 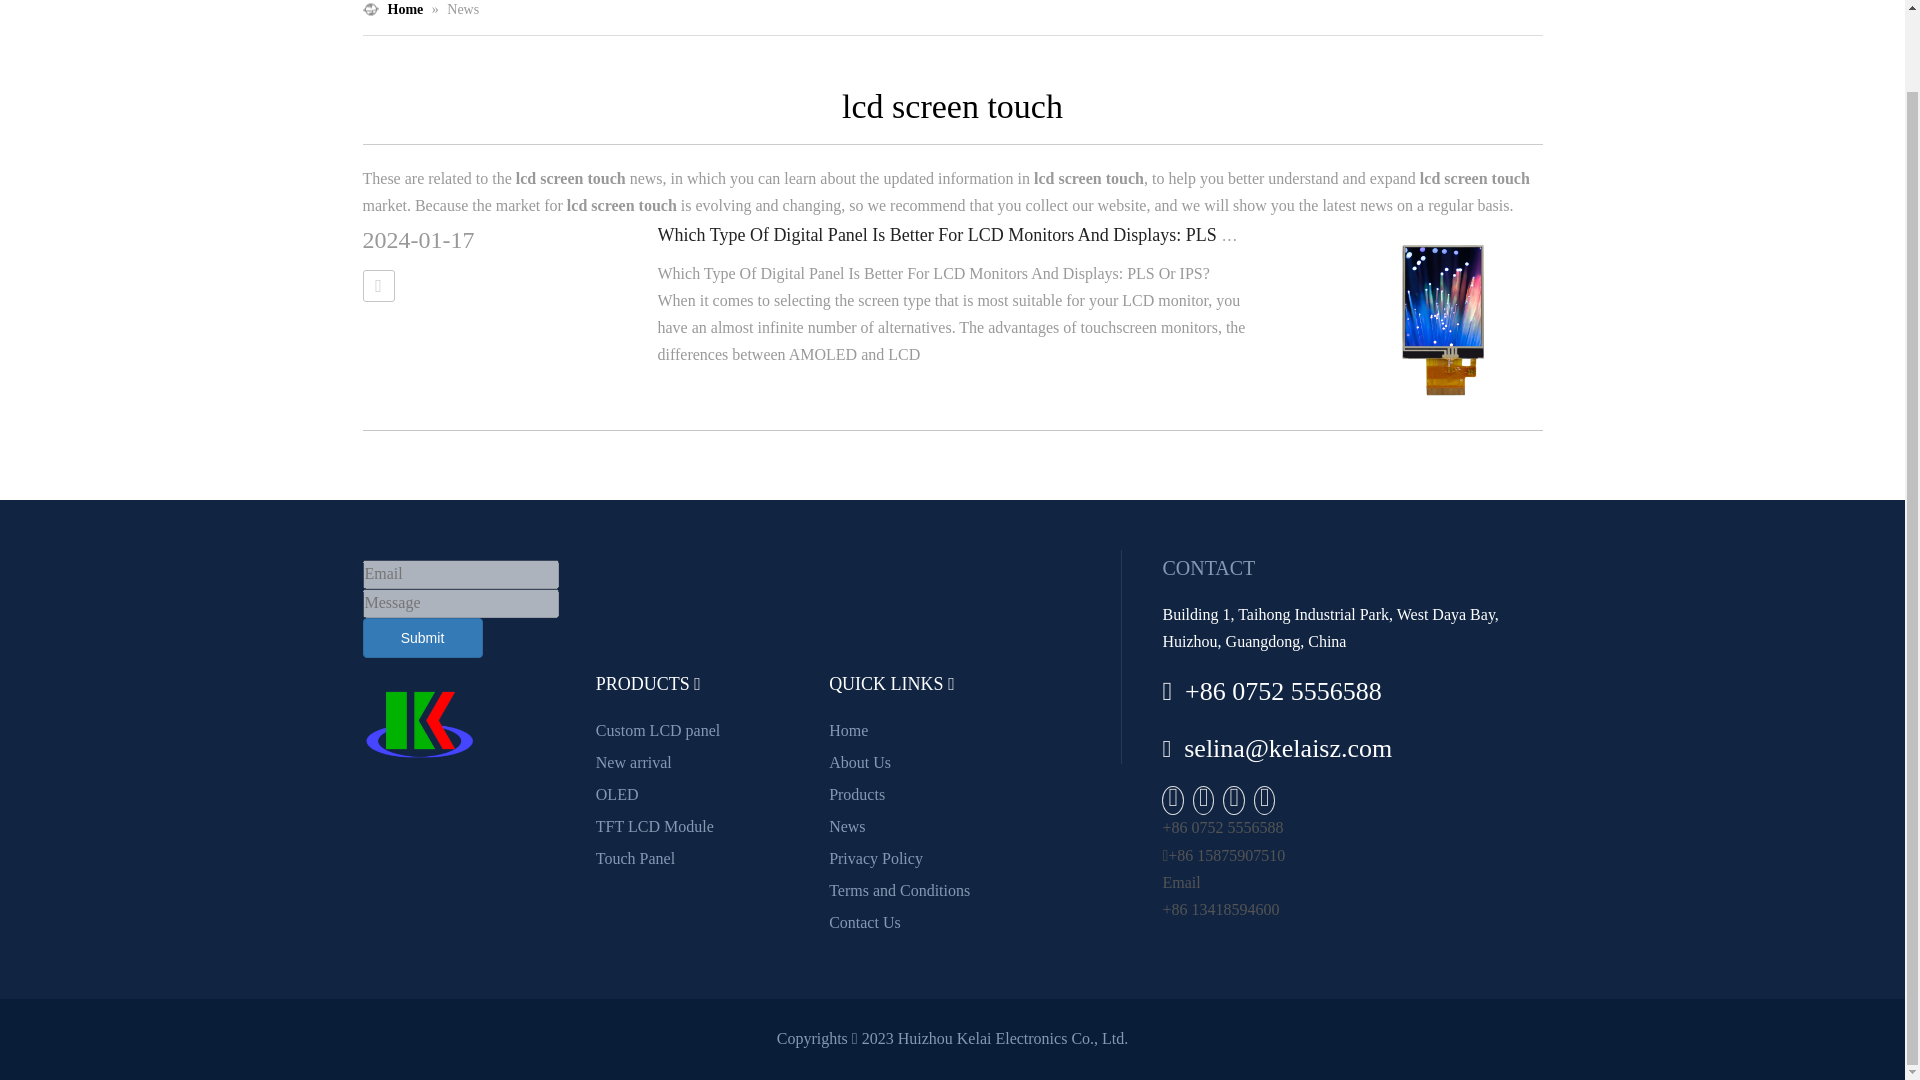 What do you see at coordinates (635, 858) in the screenshot?
I see `Touch Panel` at bounding box center [635, 858].